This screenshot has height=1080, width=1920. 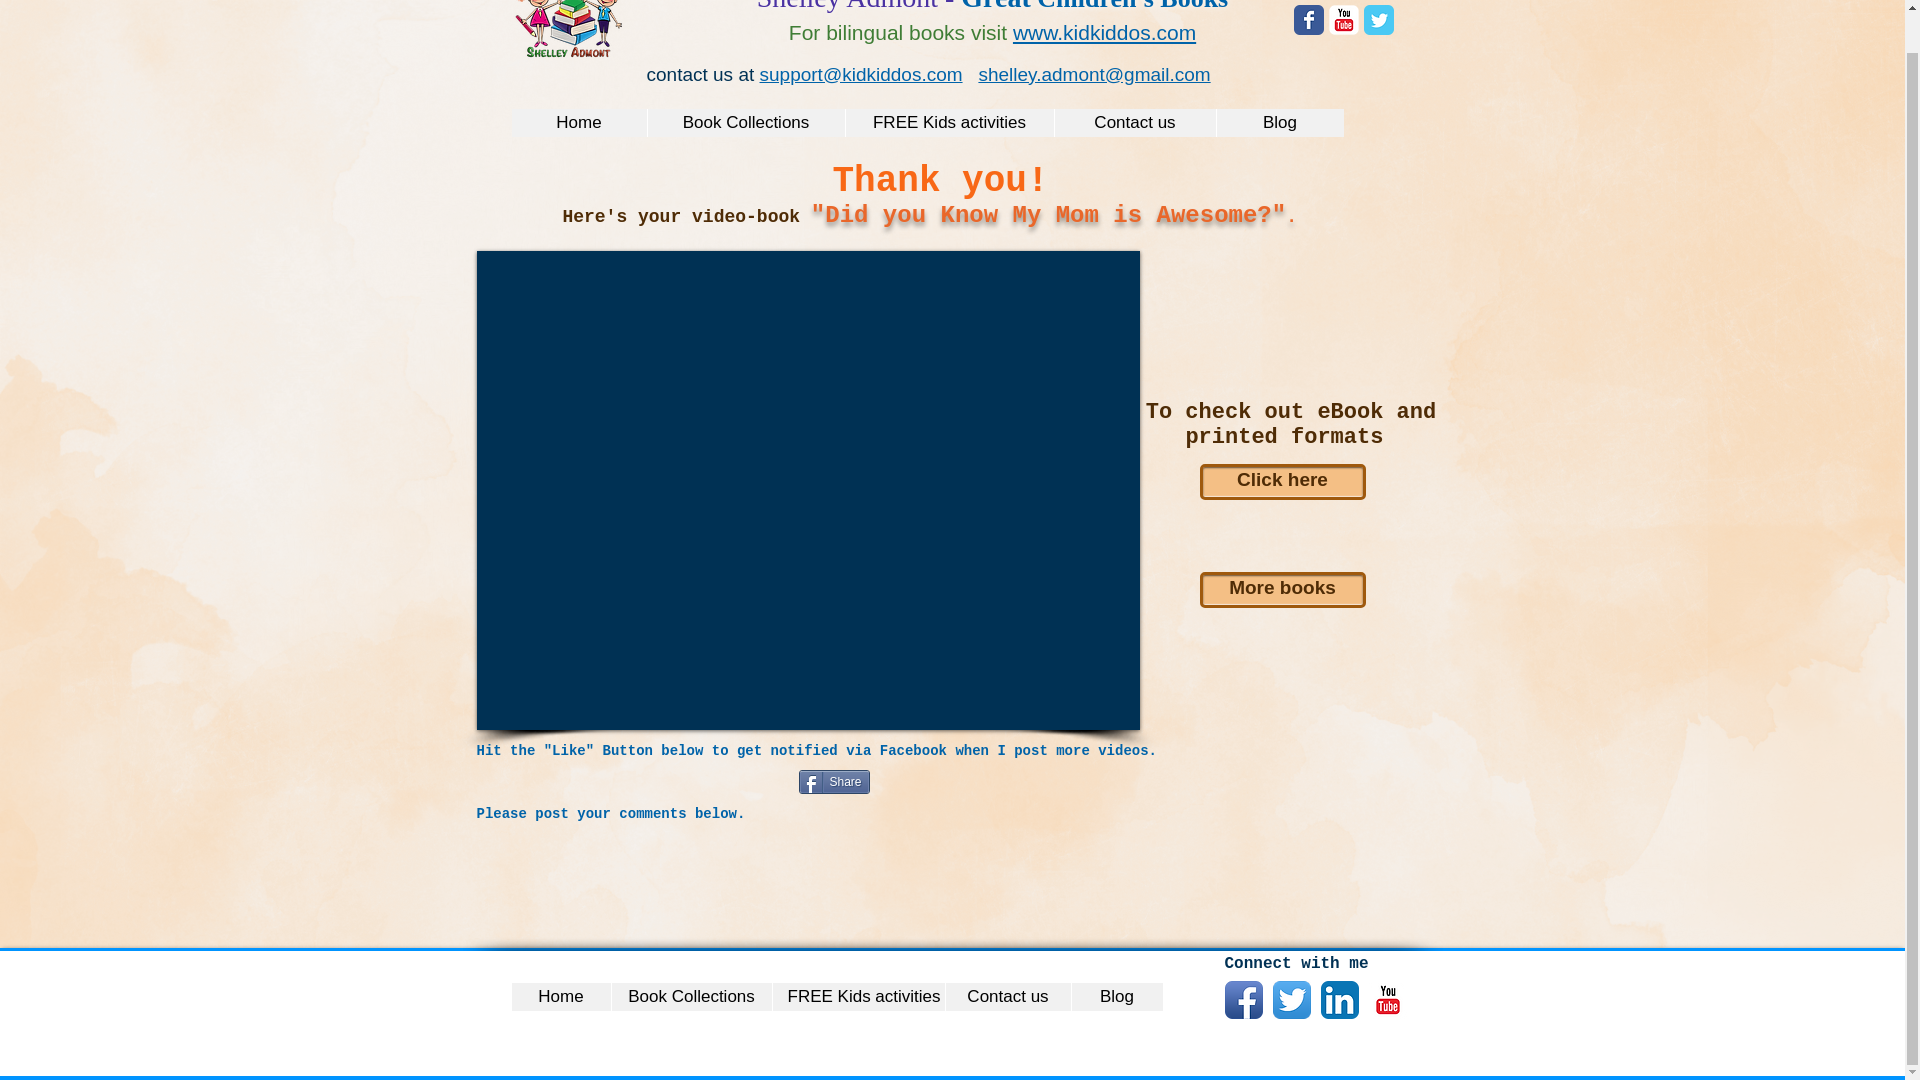 I want to click on Facebook Like, so click(x=600, y=794).